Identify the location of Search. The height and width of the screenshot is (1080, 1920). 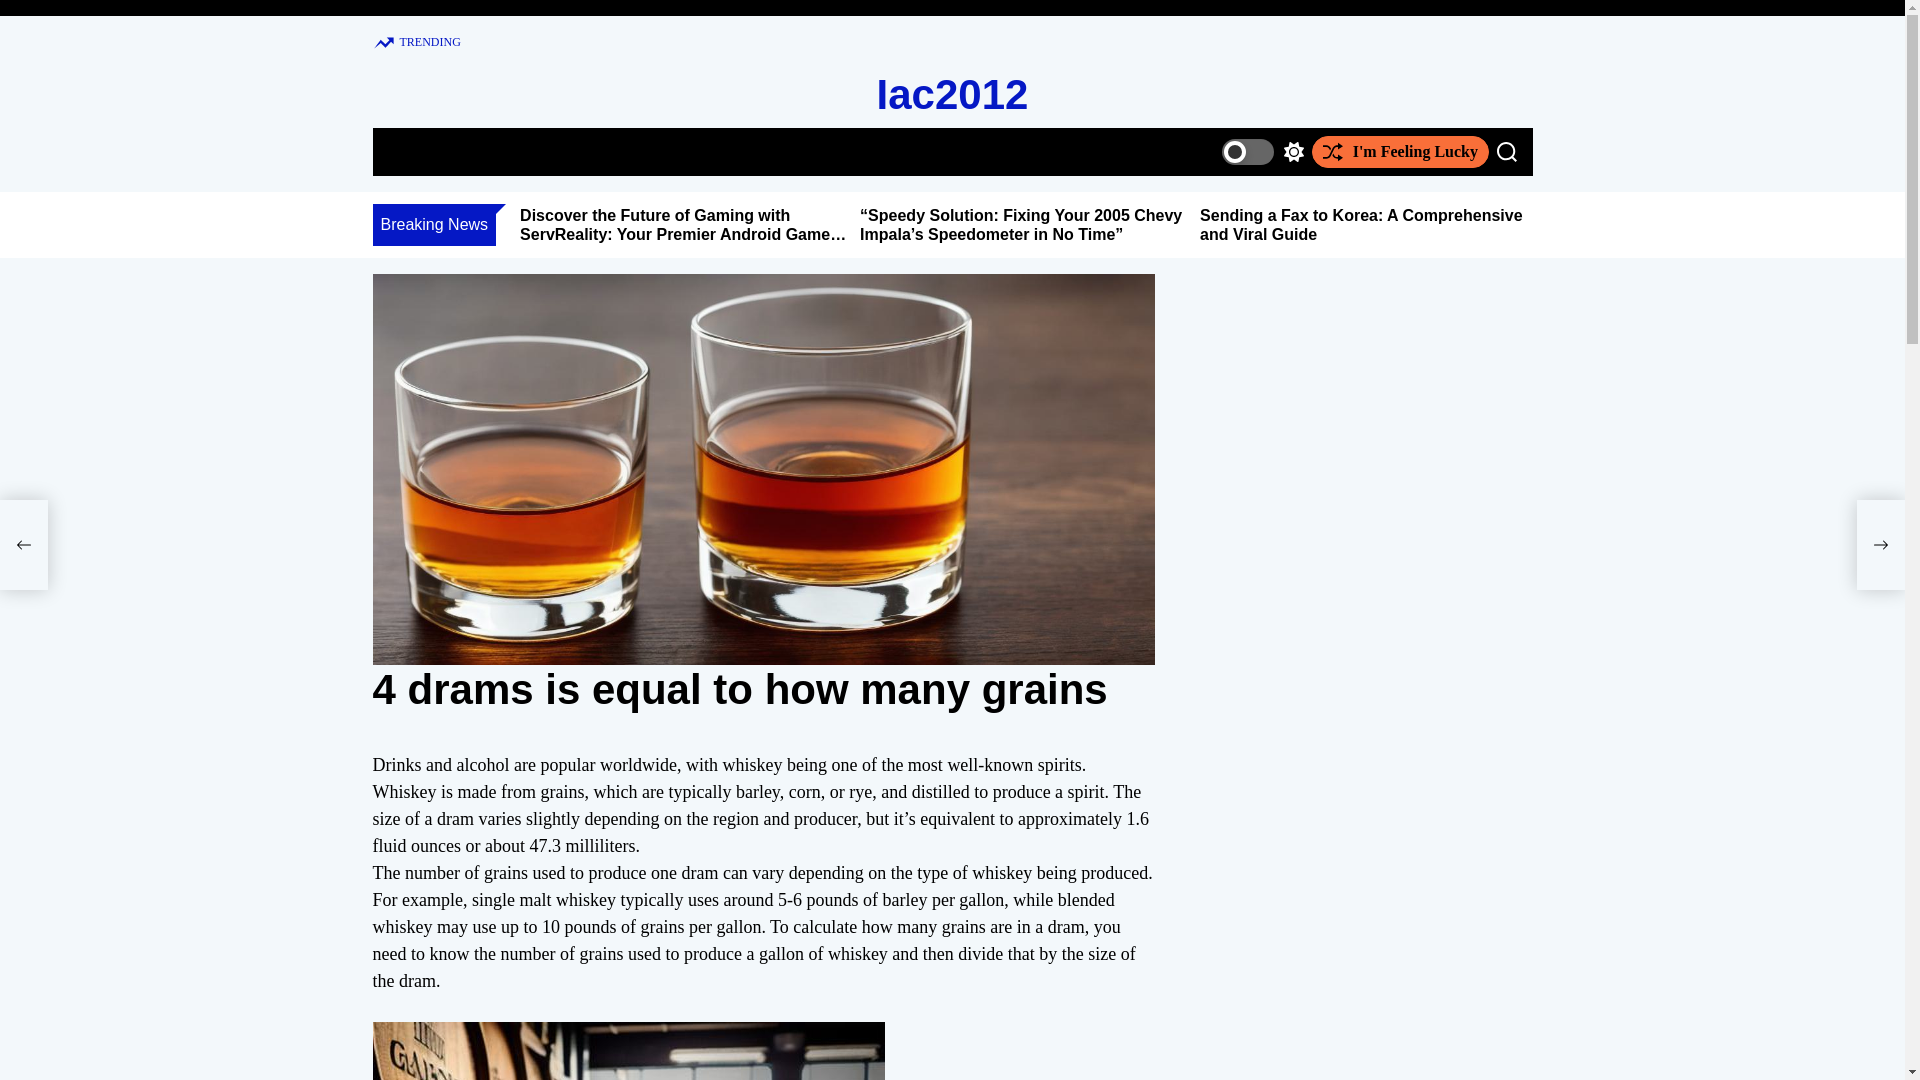
(1506, 152).